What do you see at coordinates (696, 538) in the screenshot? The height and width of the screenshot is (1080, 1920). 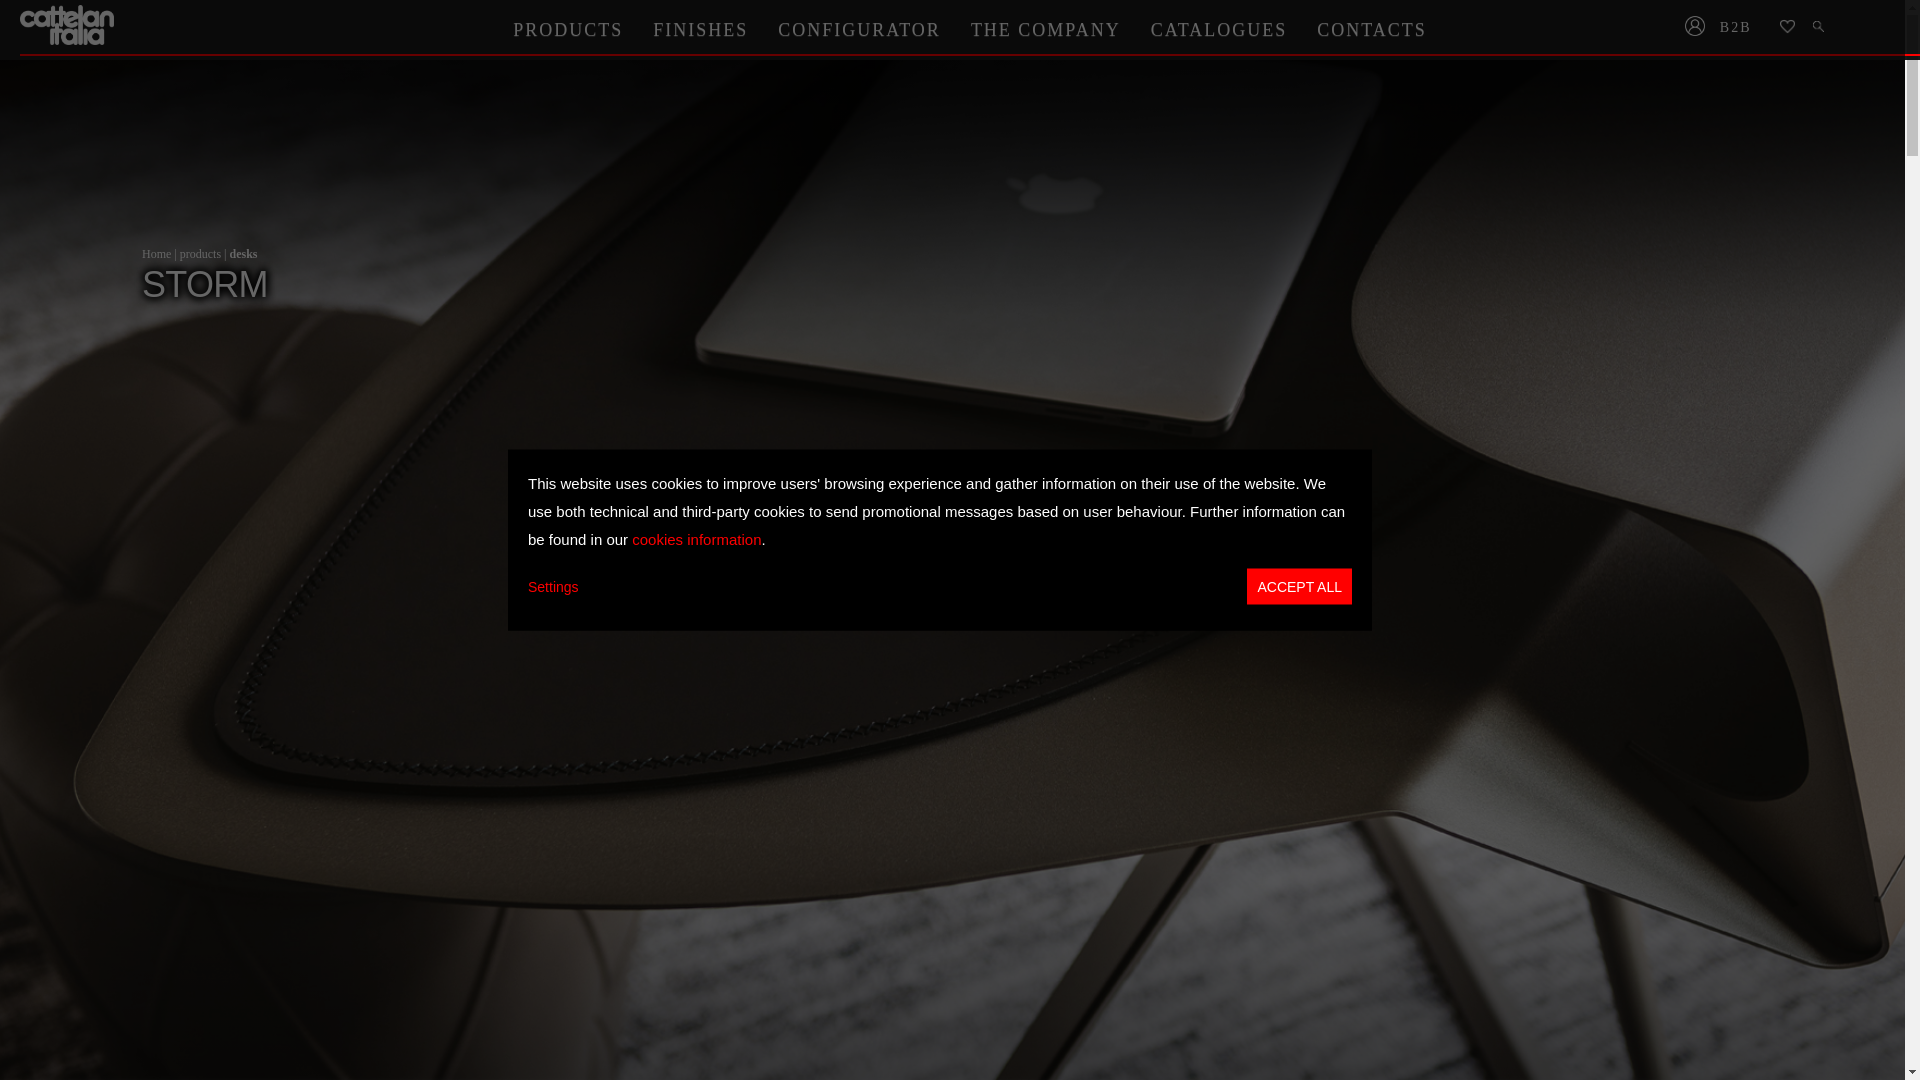 I see `Cookies information` at bounding box center [696, 538].